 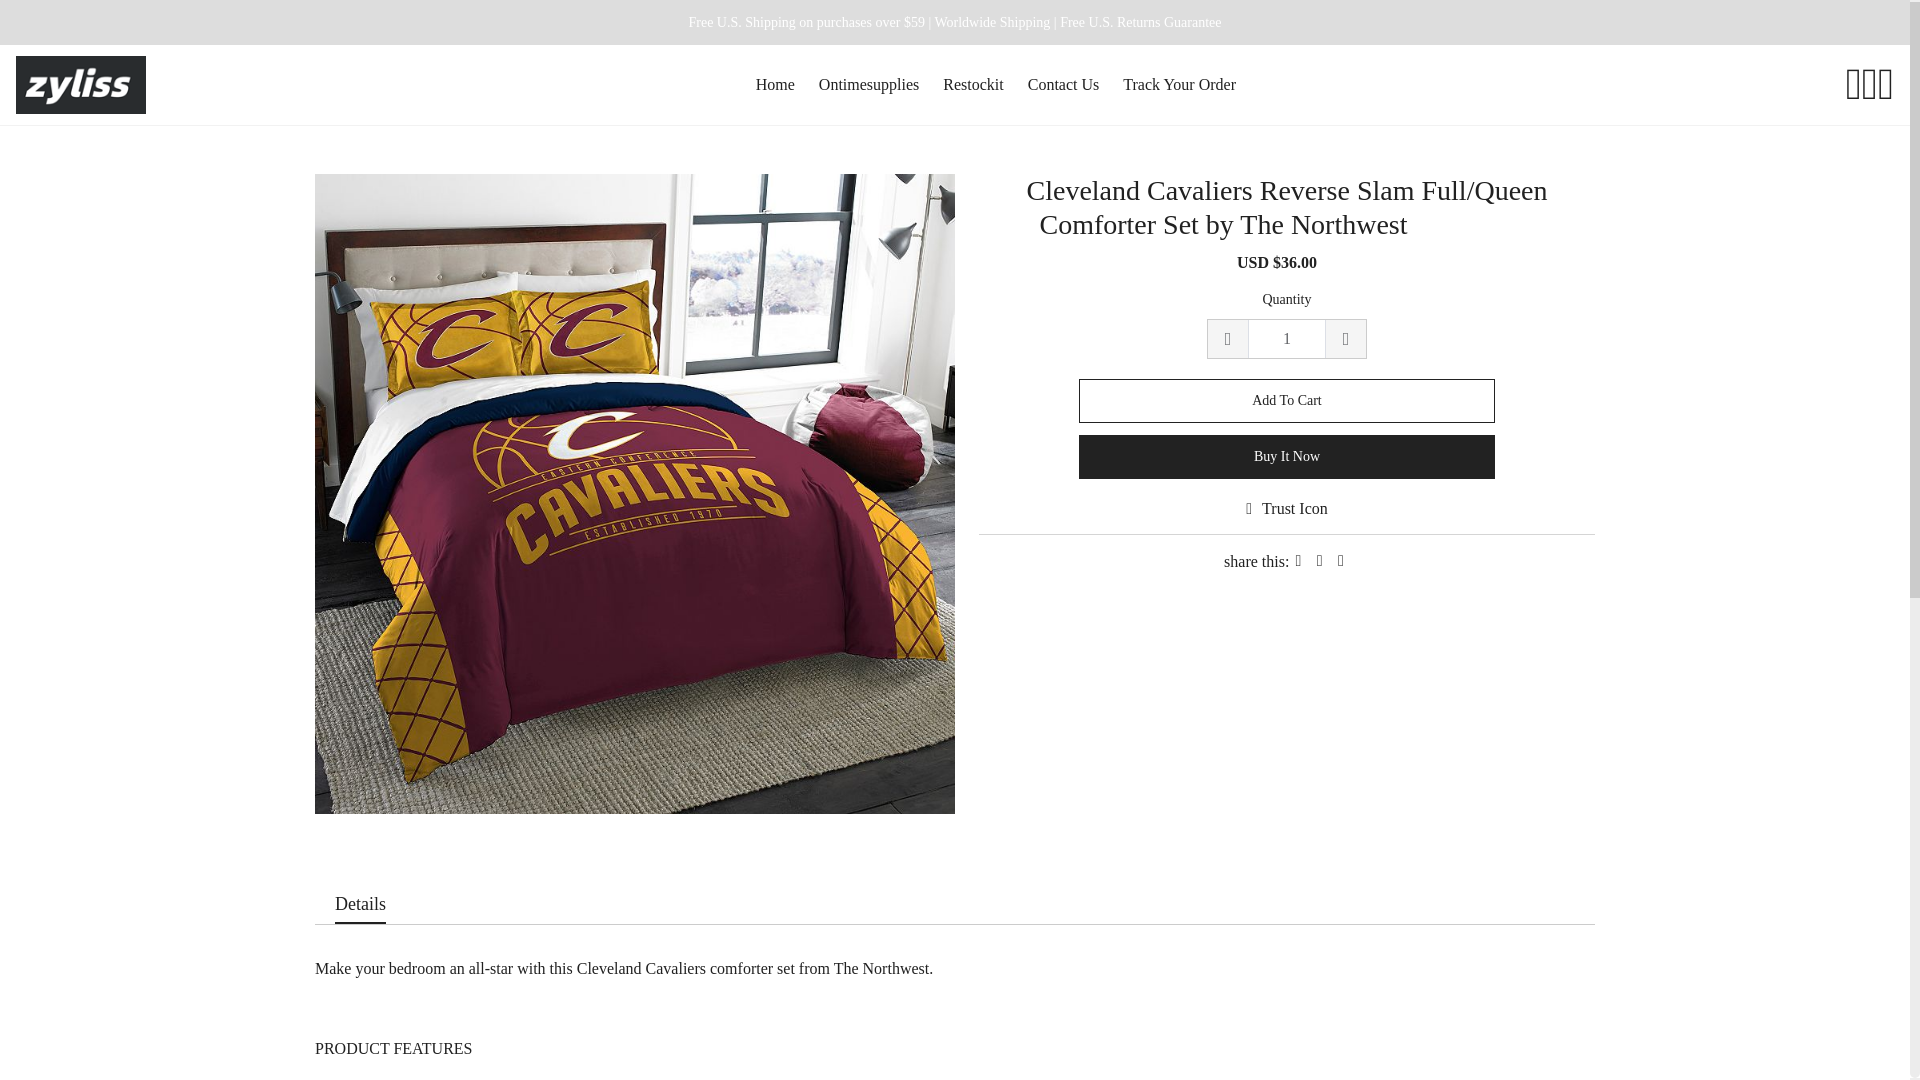 I want to click on Restockit, so click(x=972, y=84).